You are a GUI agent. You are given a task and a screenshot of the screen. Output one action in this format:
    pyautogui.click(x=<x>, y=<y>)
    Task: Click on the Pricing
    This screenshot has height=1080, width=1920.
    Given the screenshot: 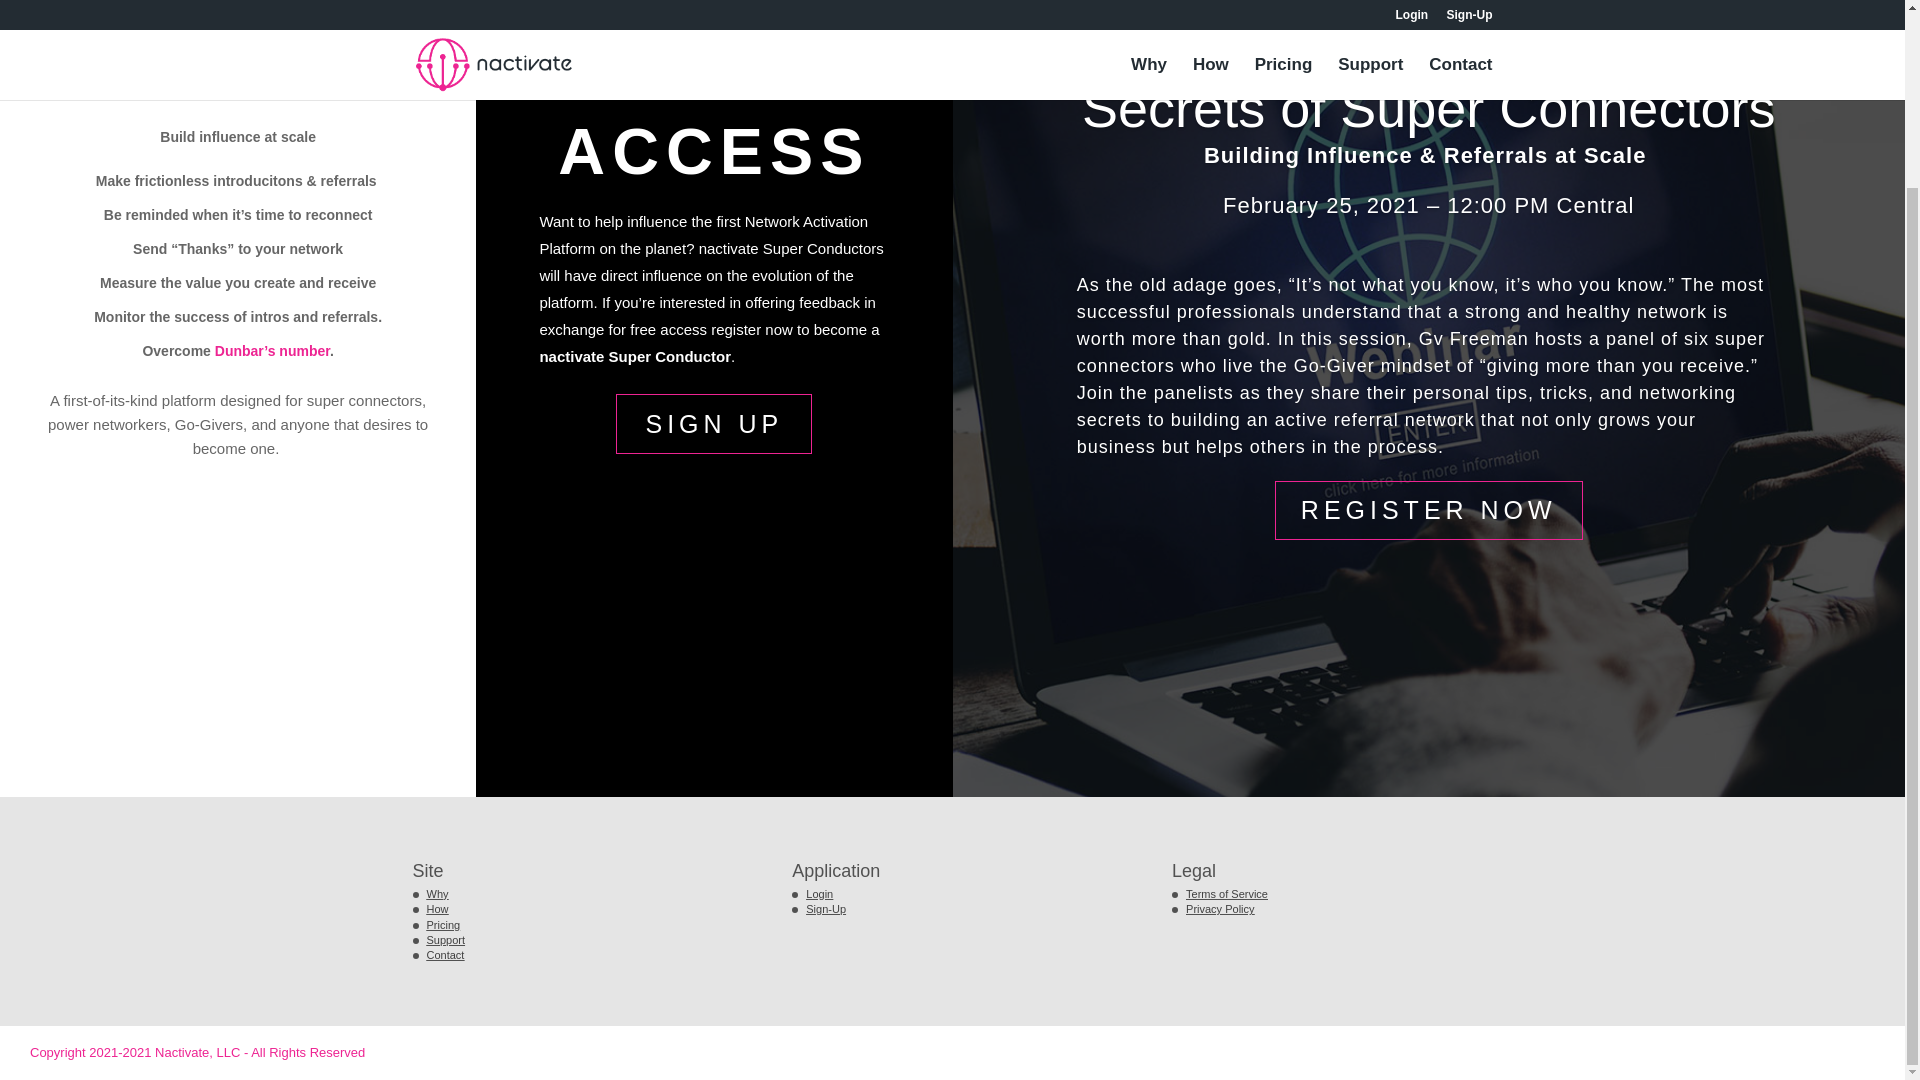 What is the action you would take?
    pyautogui.click(x=443, y=924)
    